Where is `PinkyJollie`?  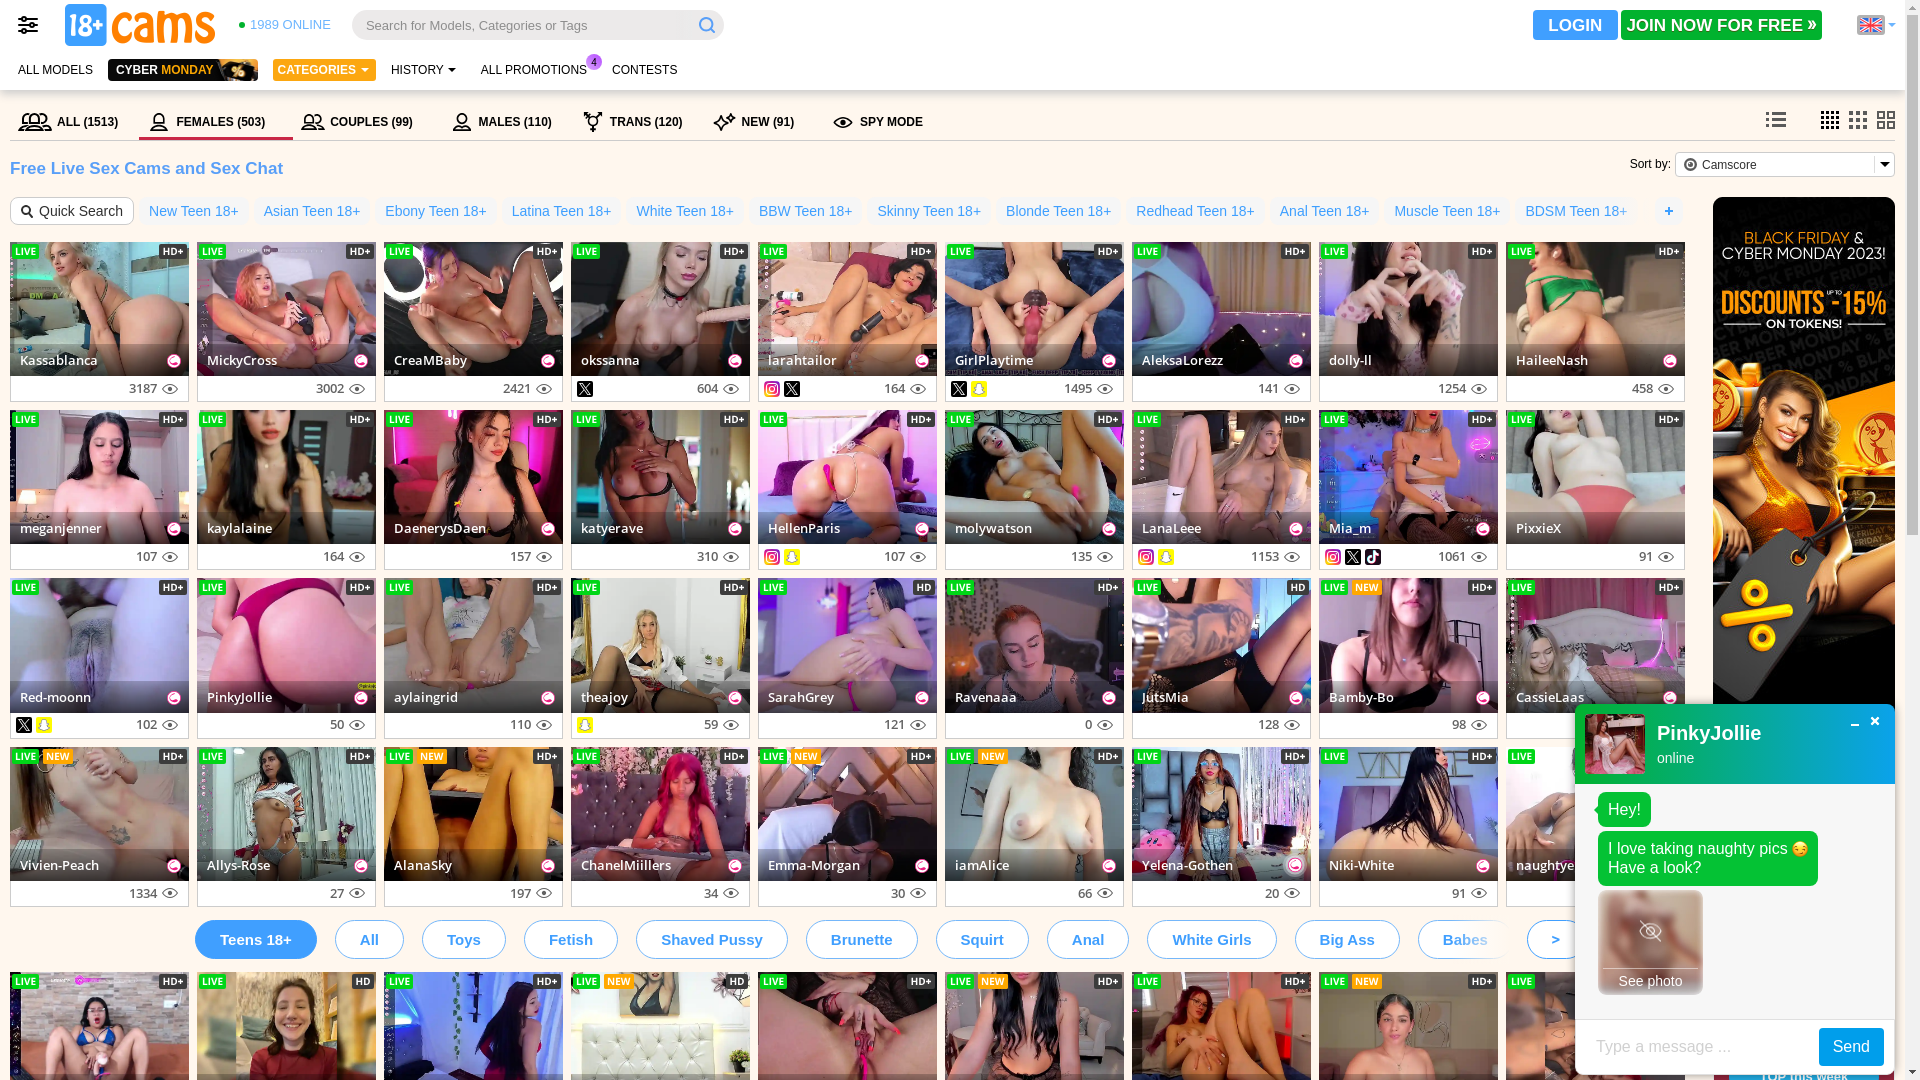 PinkyJollie is located at coordinates (240, 697).